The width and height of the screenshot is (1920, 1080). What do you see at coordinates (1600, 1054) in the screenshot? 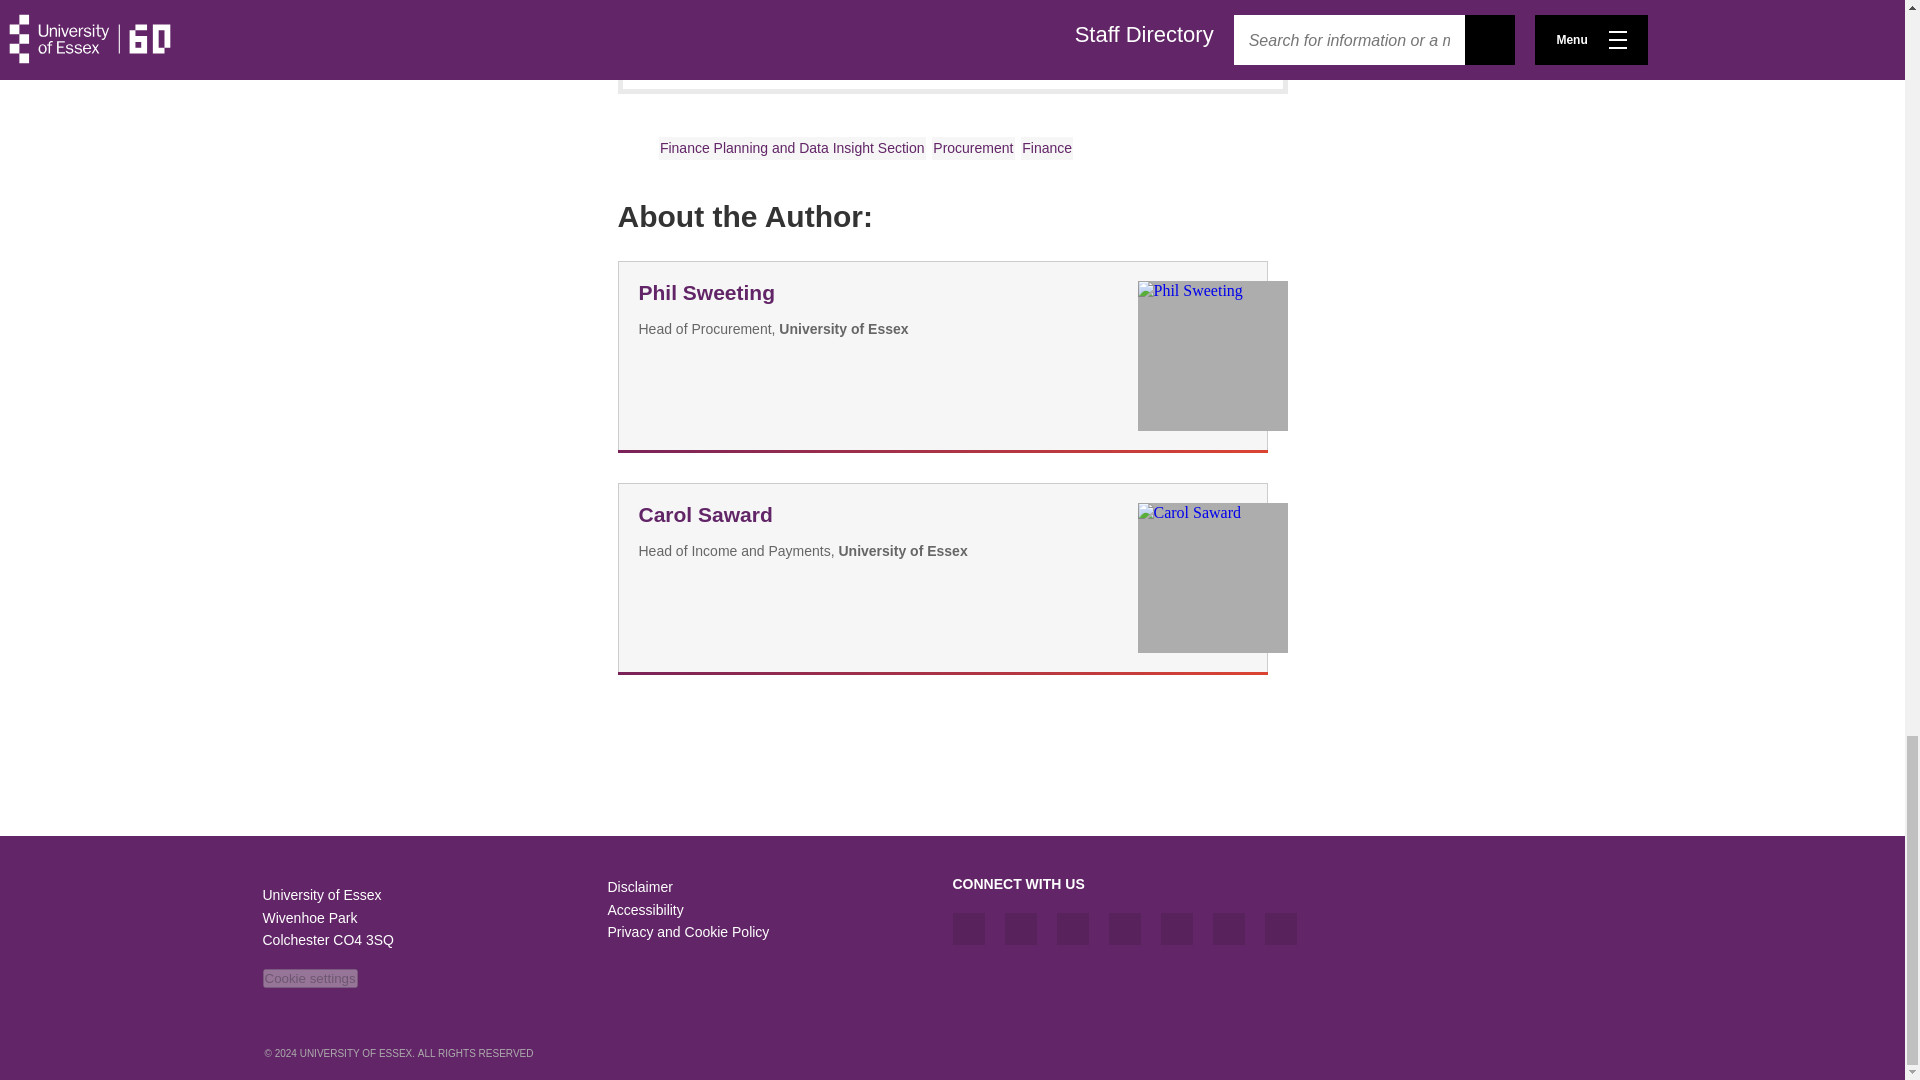
I see `UNRVLD Digital Agency website` at bounding box center [1600, 1054].